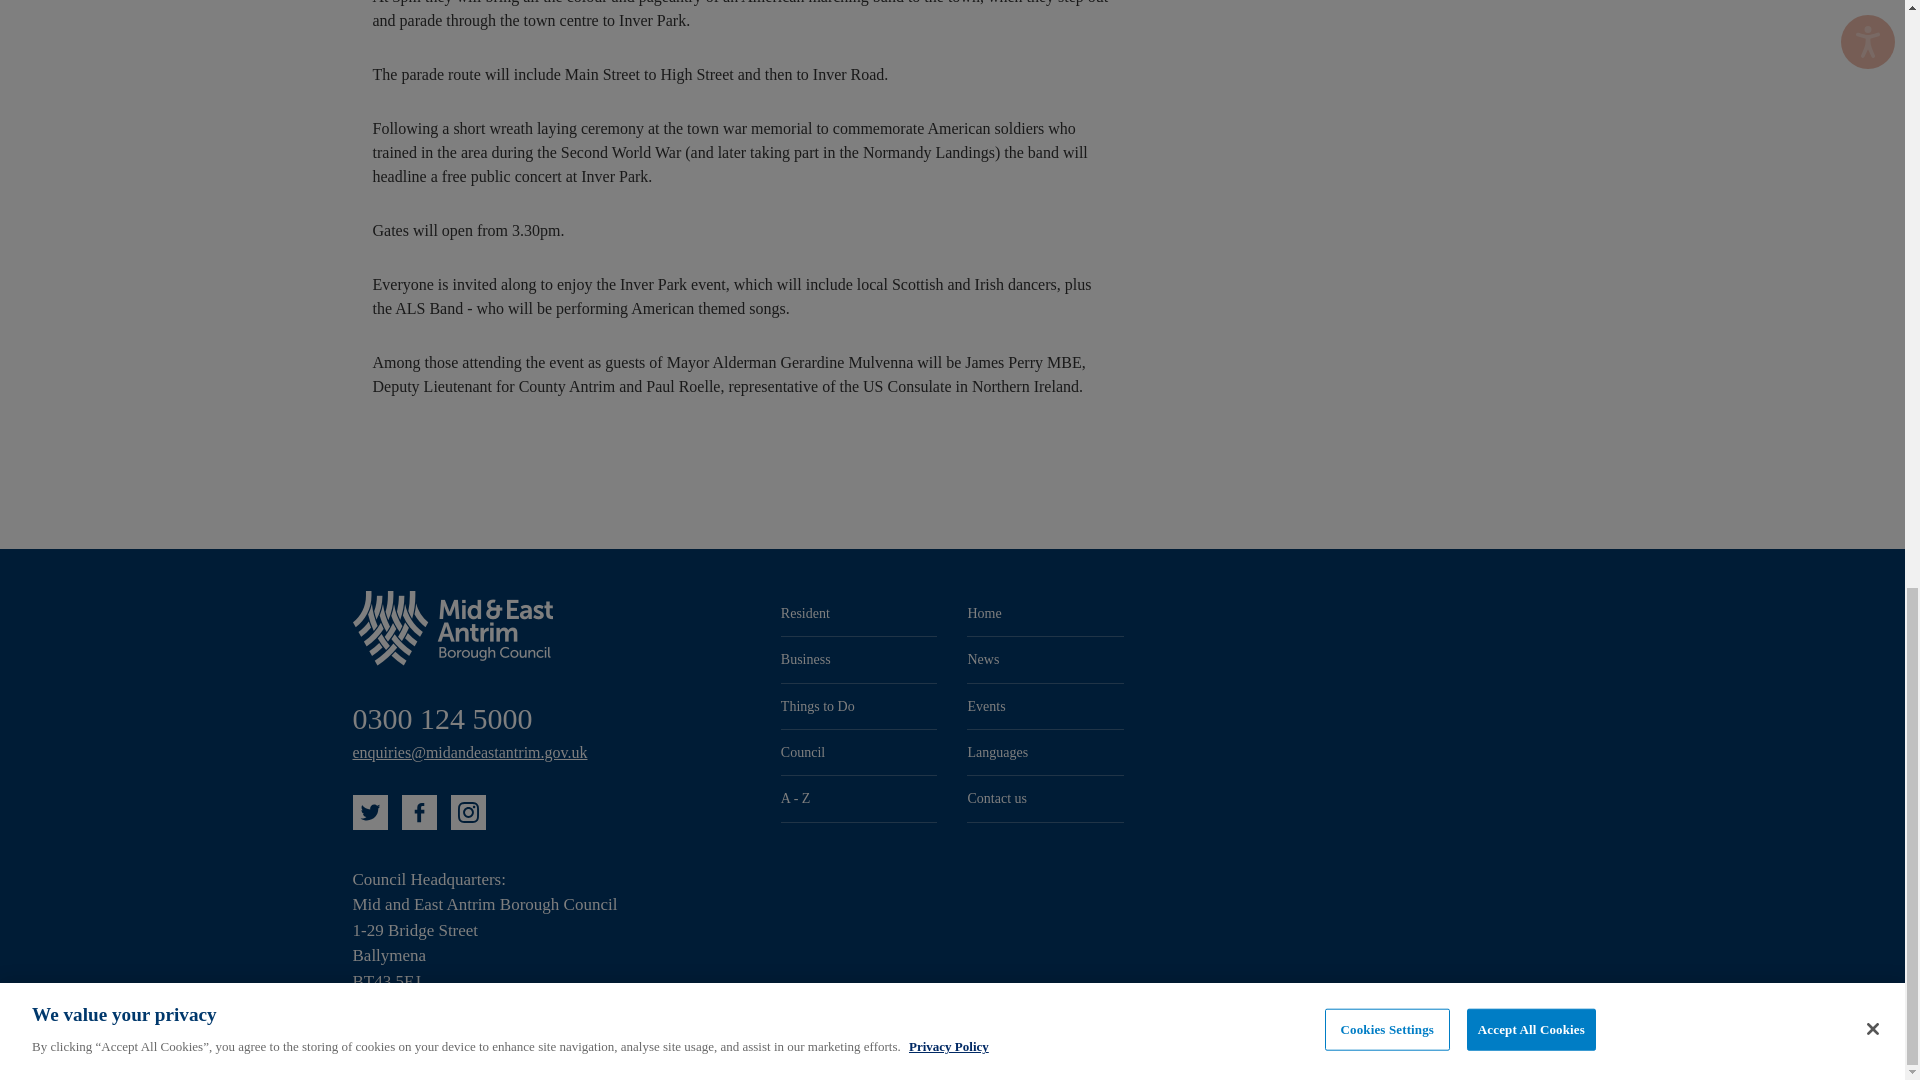  I want to click on Business, so click(860, 659).